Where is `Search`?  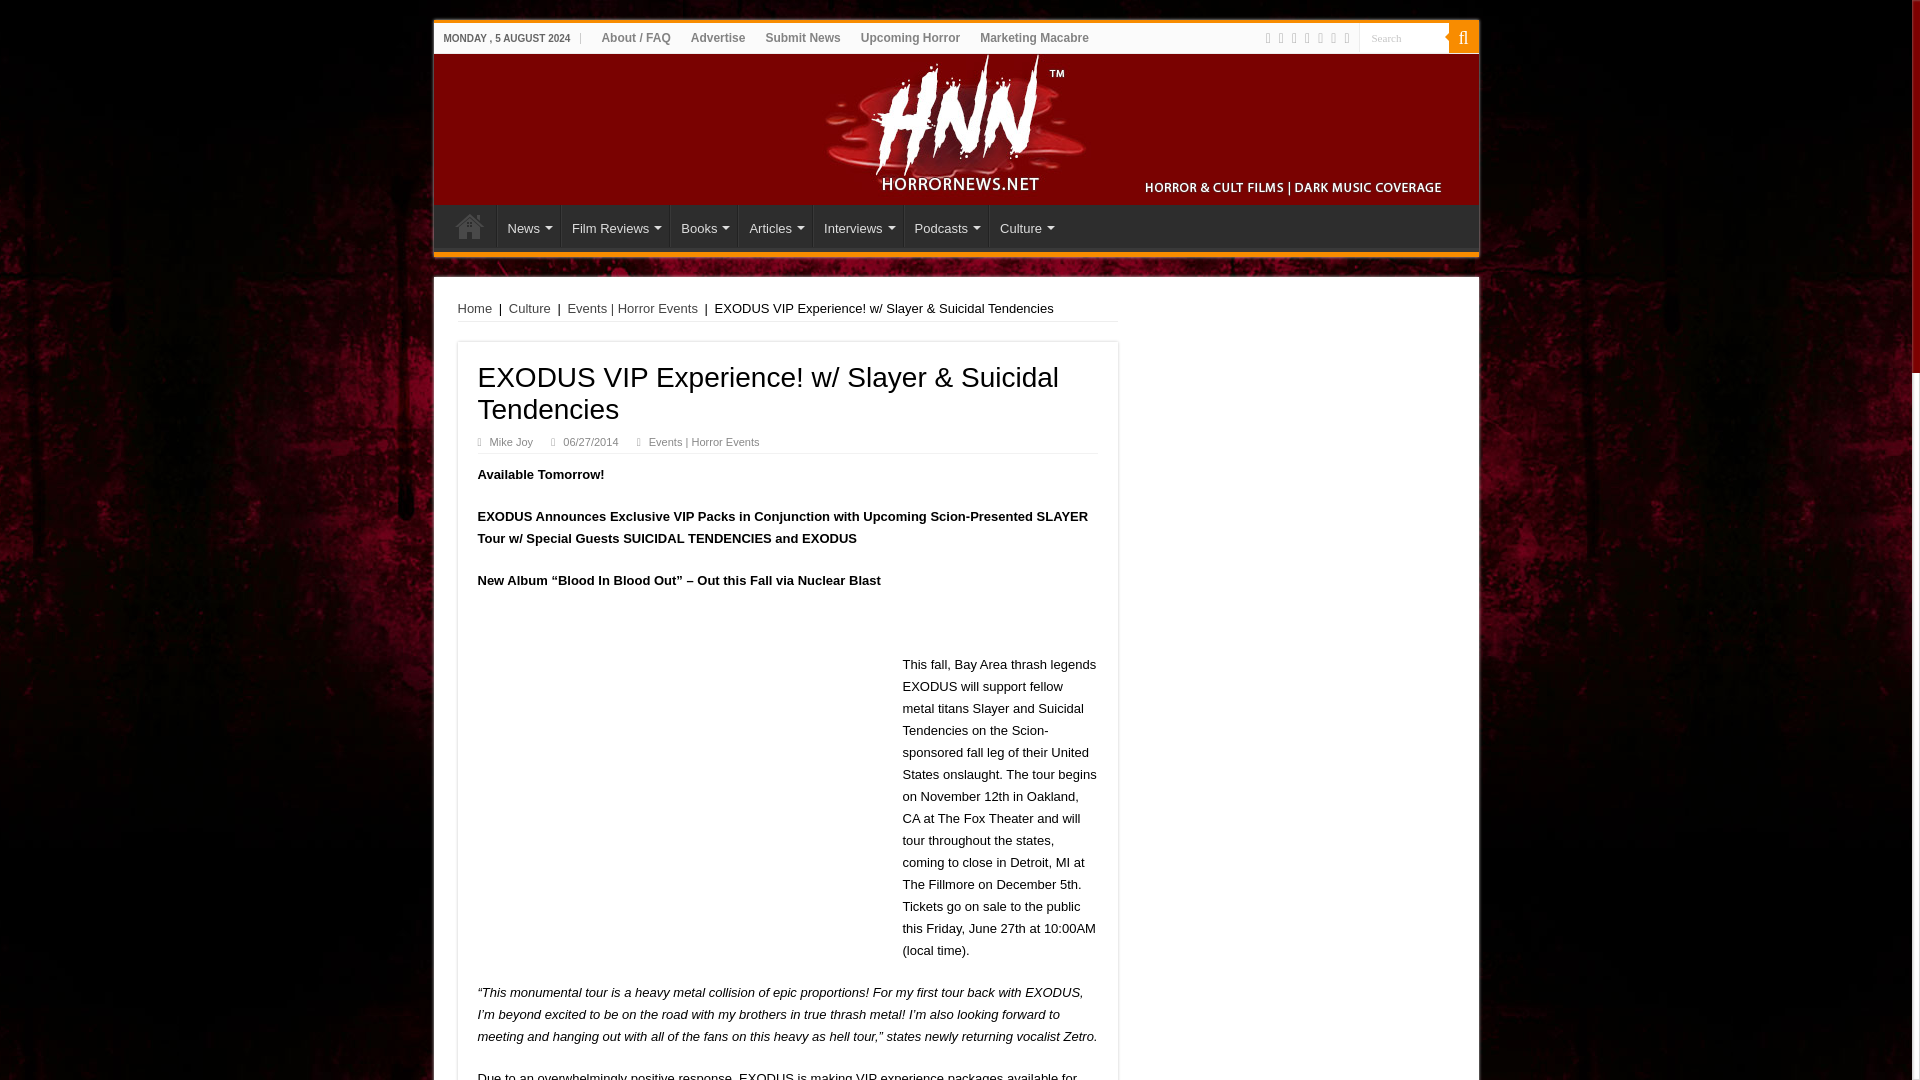 Search is located at coordinates (1462, 37).